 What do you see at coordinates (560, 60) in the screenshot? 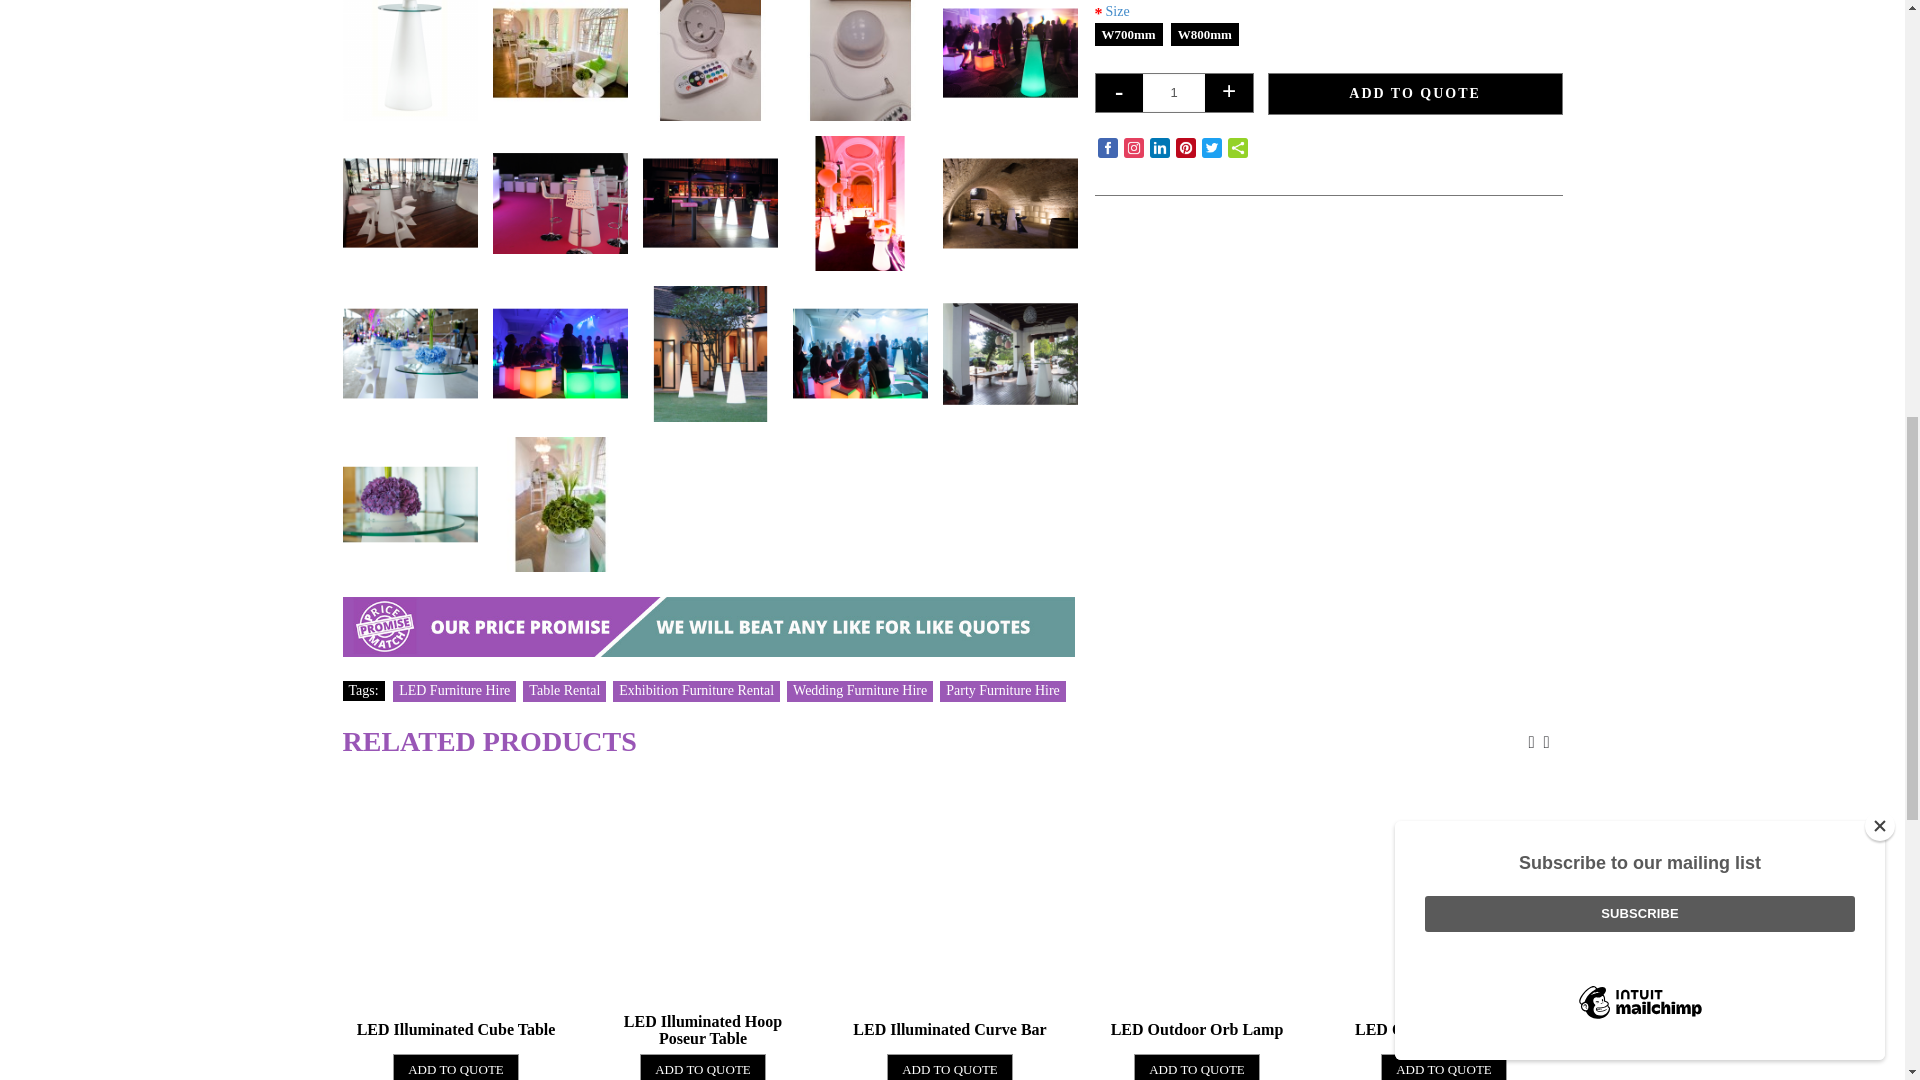
I see `LED Cone Poseur Table` at bounding box center [560, 60].